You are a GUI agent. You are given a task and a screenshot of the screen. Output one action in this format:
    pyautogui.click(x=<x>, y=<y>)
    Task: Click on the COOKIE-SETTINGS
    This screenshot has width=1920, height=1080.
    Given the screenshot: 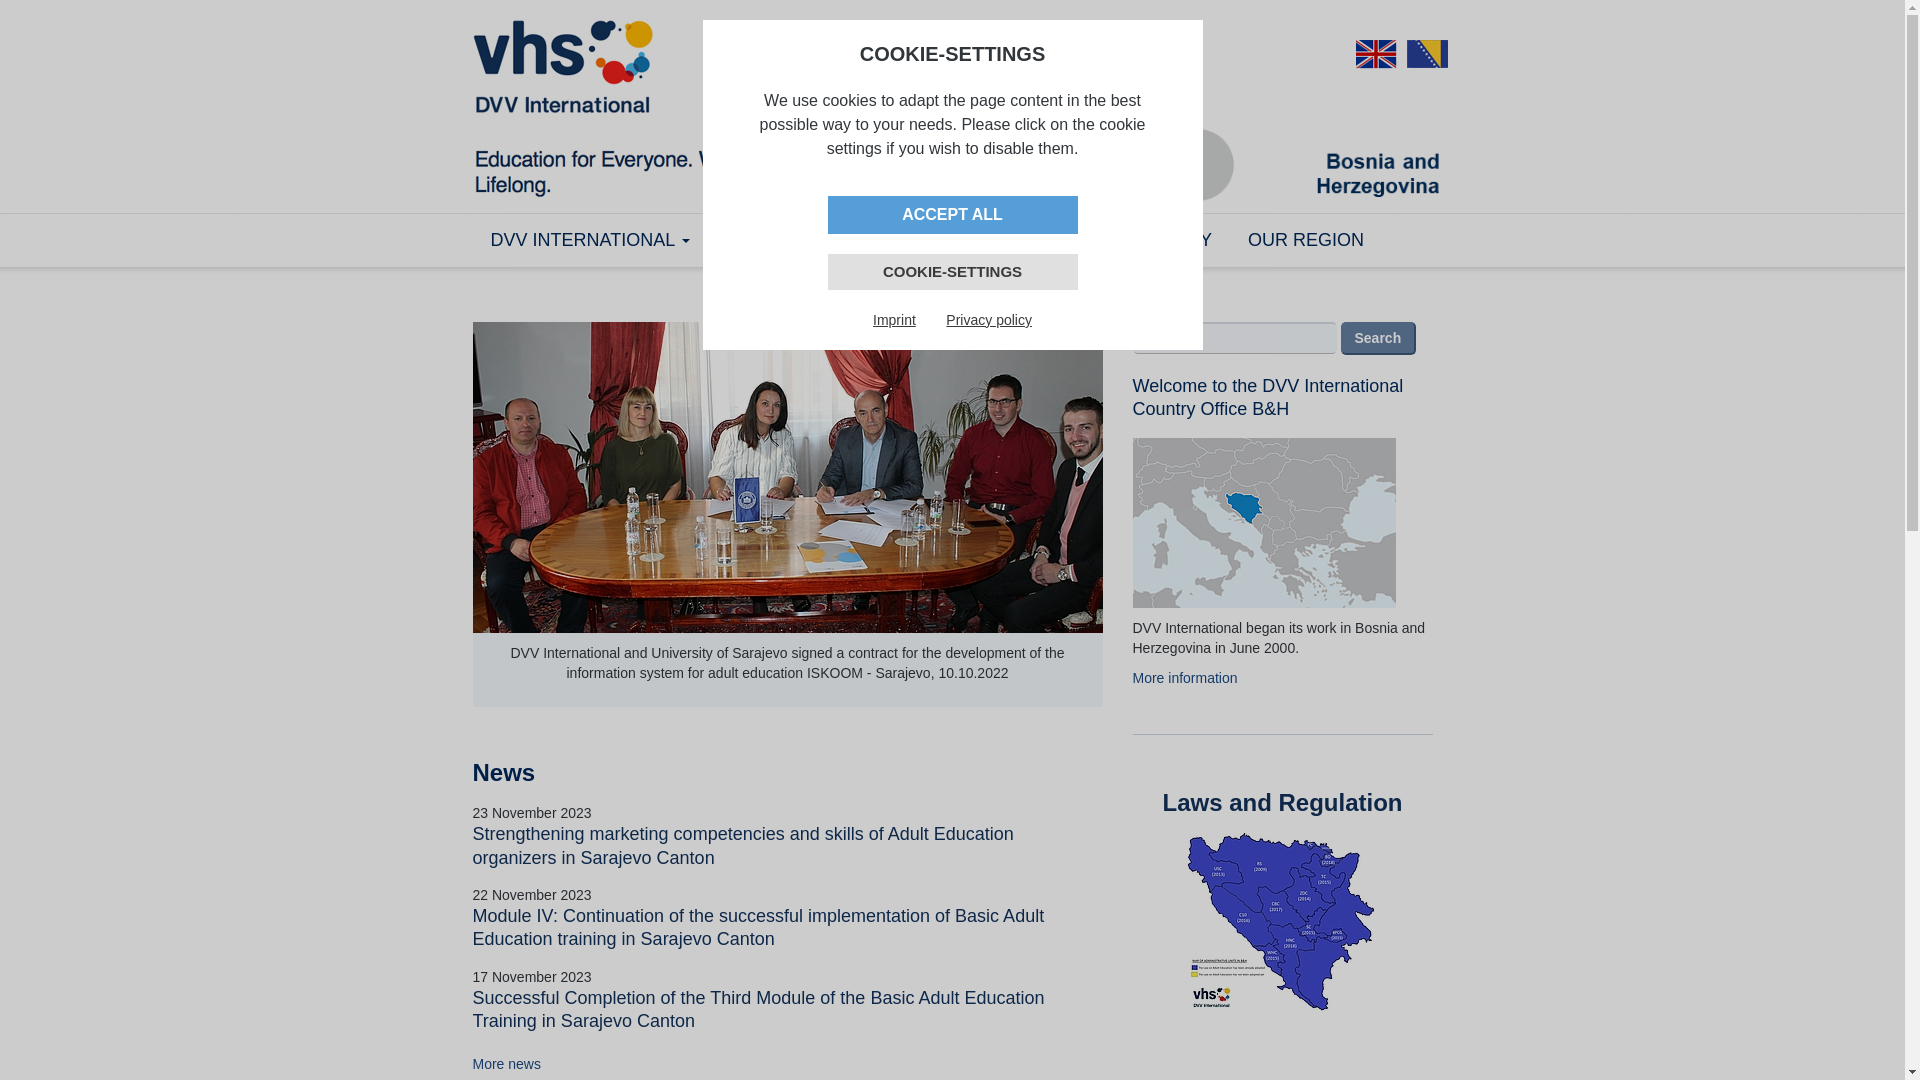 What is the action you would take?
    pyautogui.click(x=953, y=272)
    